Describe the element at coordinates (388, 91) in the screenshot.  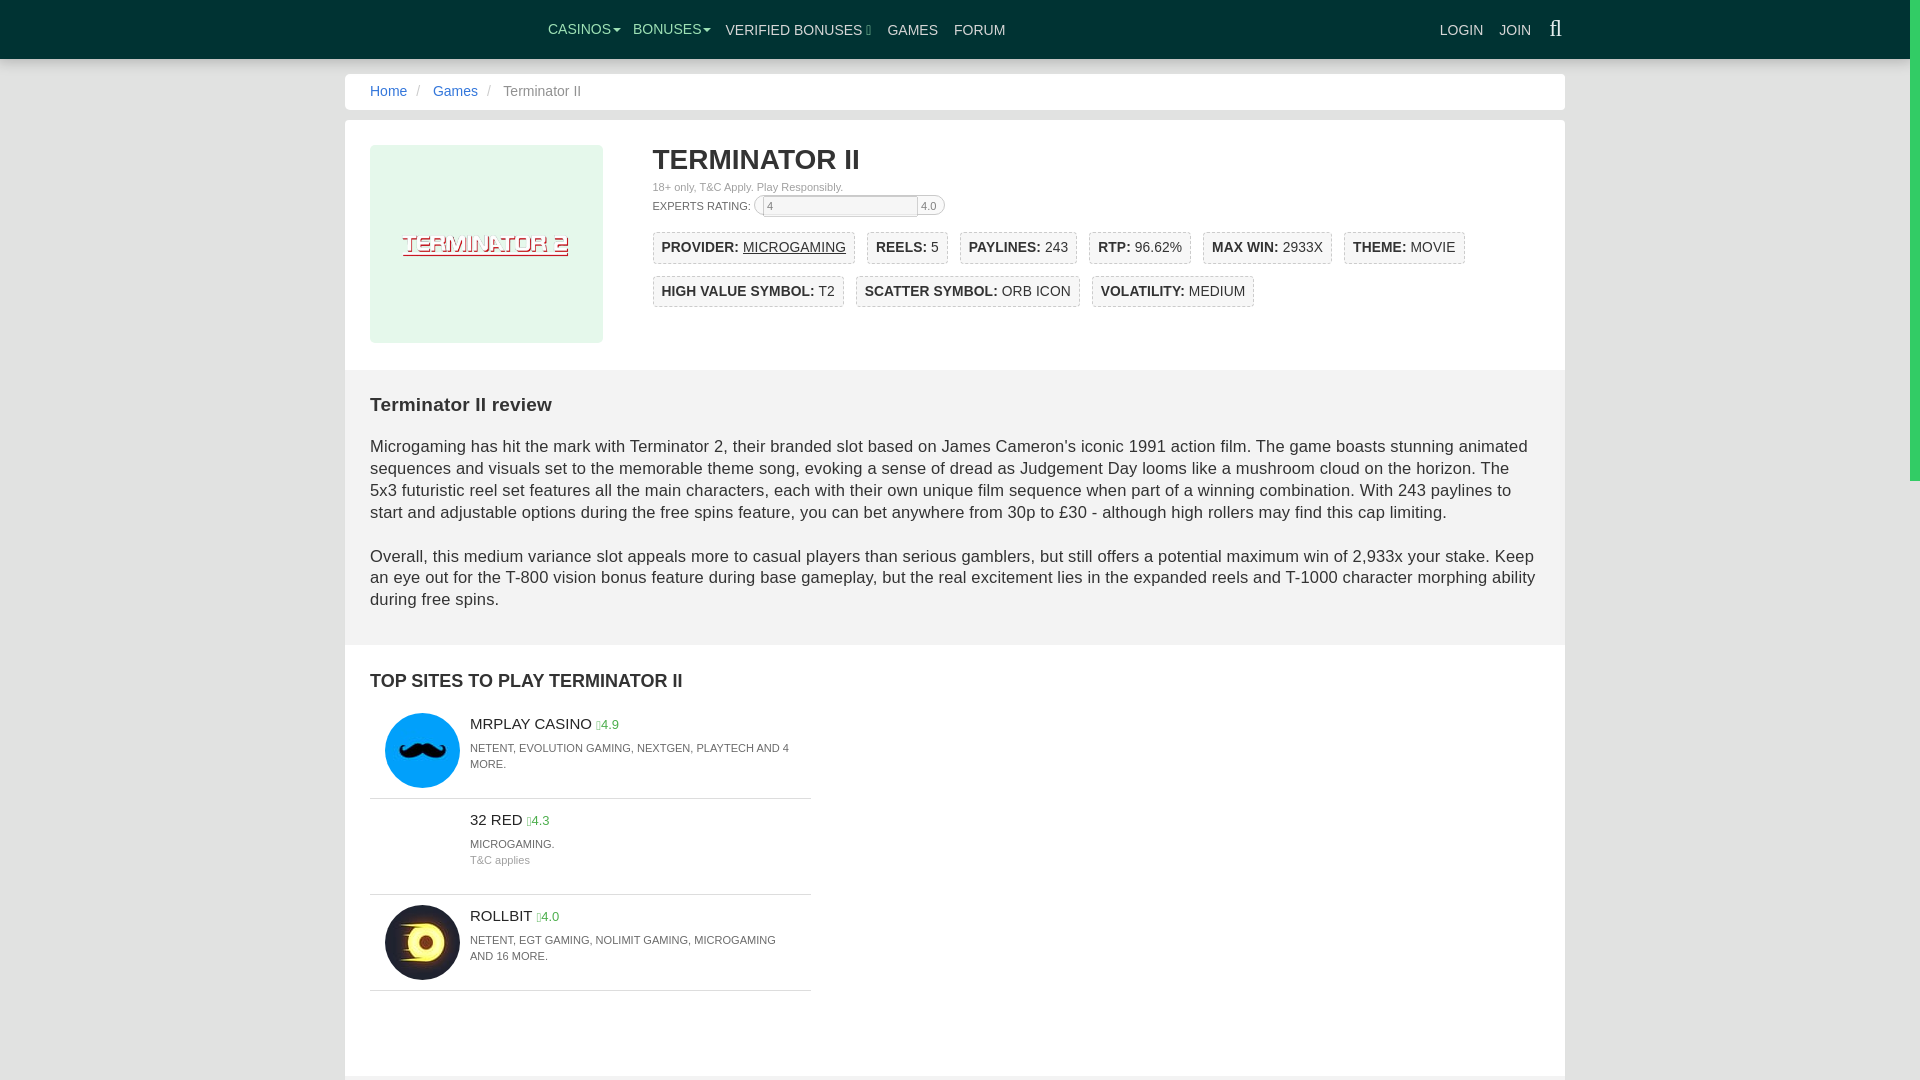
I see `Home` at that location.